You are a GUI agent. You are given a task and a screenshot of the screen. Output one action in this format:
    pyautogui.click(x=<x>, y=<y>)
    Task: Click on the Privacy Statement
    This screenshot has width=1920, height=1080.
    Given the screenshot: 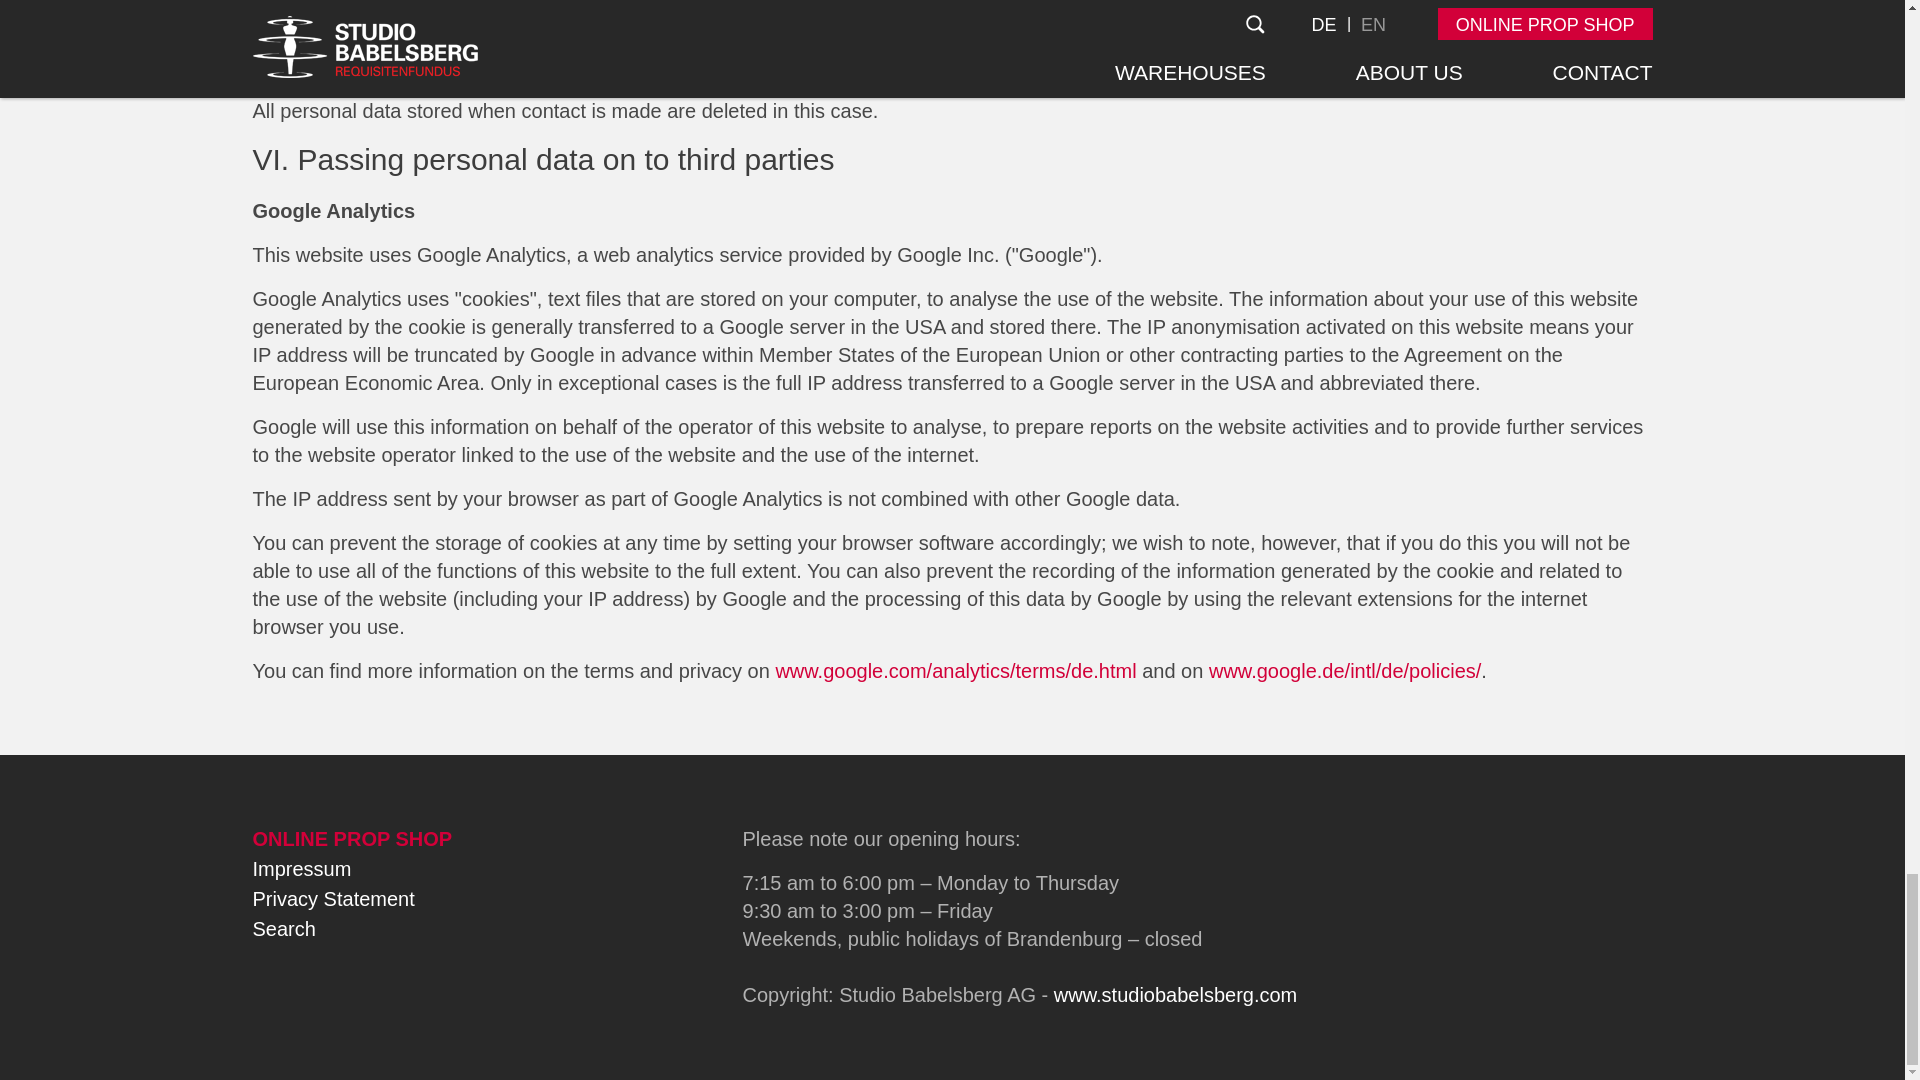 What is the action you would take?
    pyautogui.click(x=332, y=898)
    